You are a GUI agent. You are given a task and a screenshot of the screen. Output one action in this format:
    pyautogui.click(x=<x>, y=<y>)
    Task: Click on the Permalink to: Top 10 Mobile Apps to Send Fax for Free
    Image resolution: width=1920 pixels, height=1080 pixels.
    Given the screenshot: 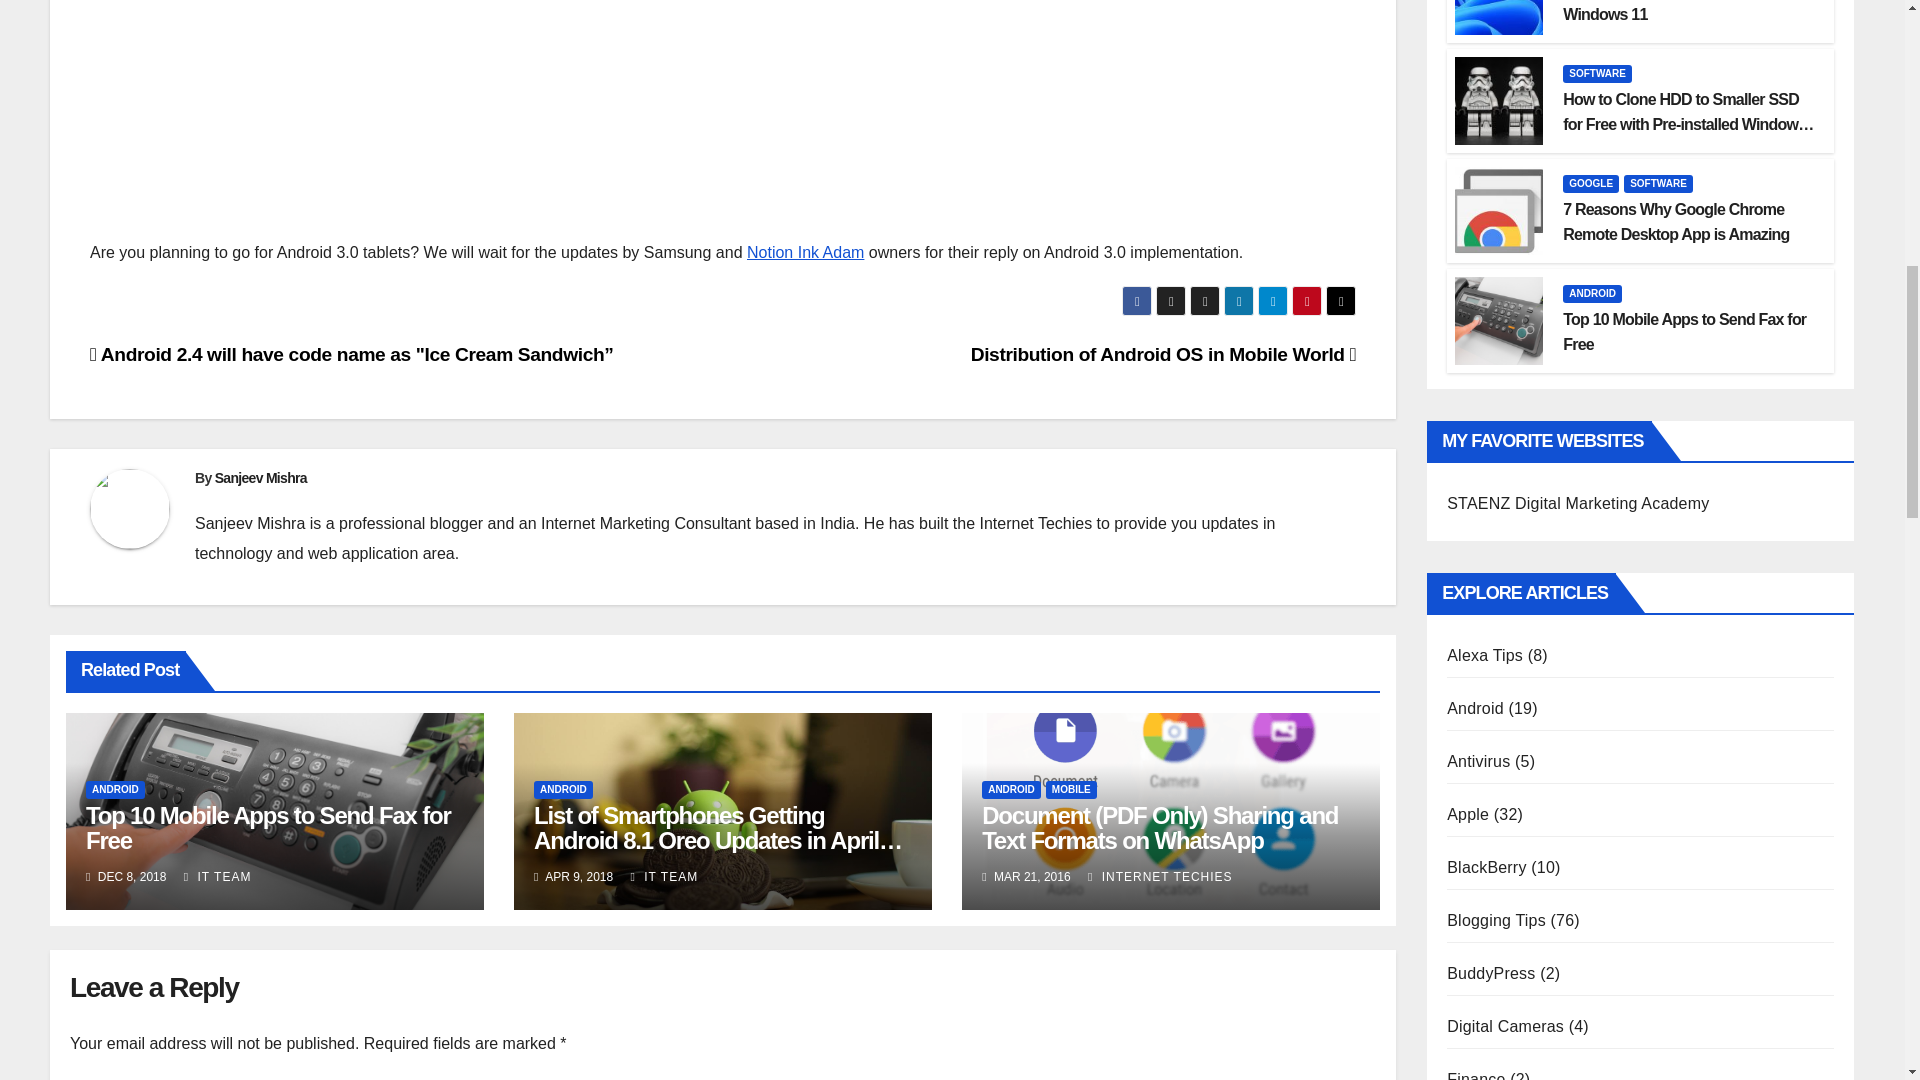 What is the action you would take?
    pyautogui.click(x=268, y=828)
    